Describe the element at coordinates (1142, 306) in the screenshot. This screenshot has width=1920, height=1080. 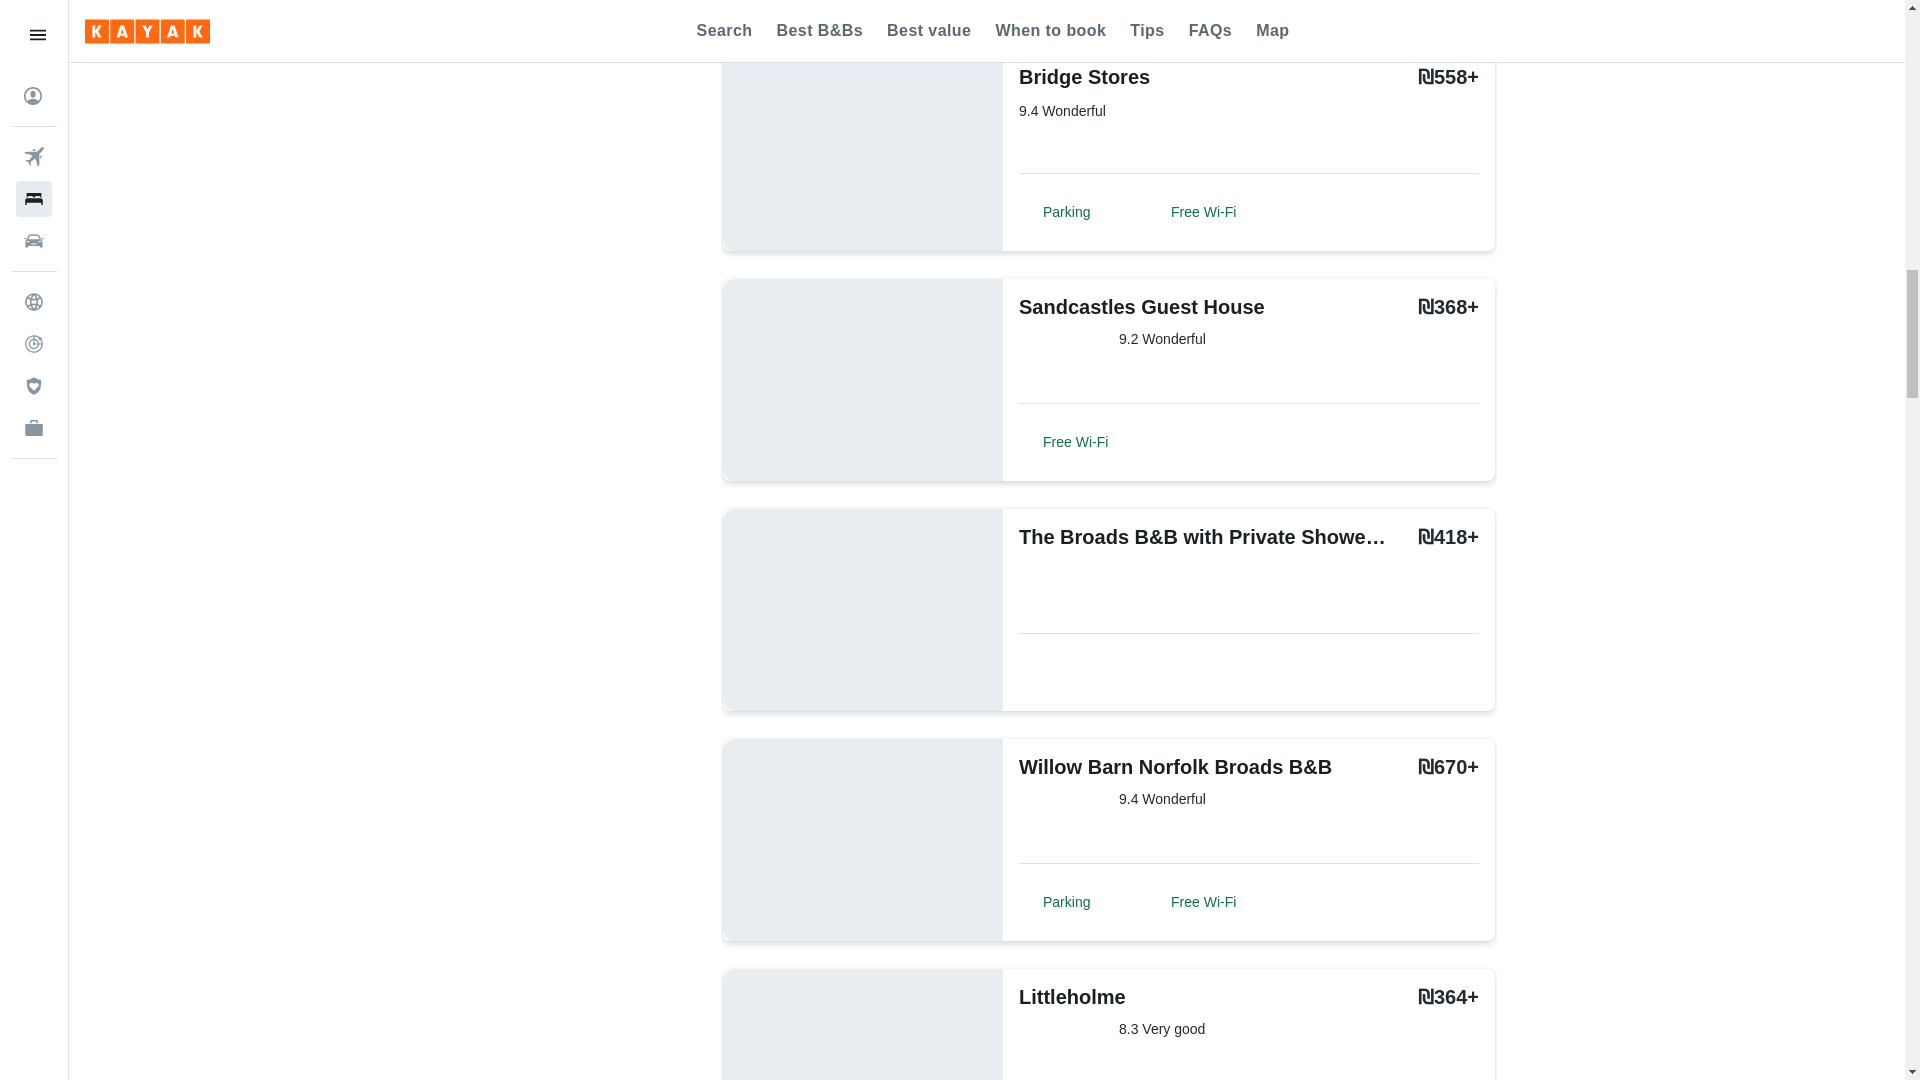
I see `Sandcastles Guest House` at that location.